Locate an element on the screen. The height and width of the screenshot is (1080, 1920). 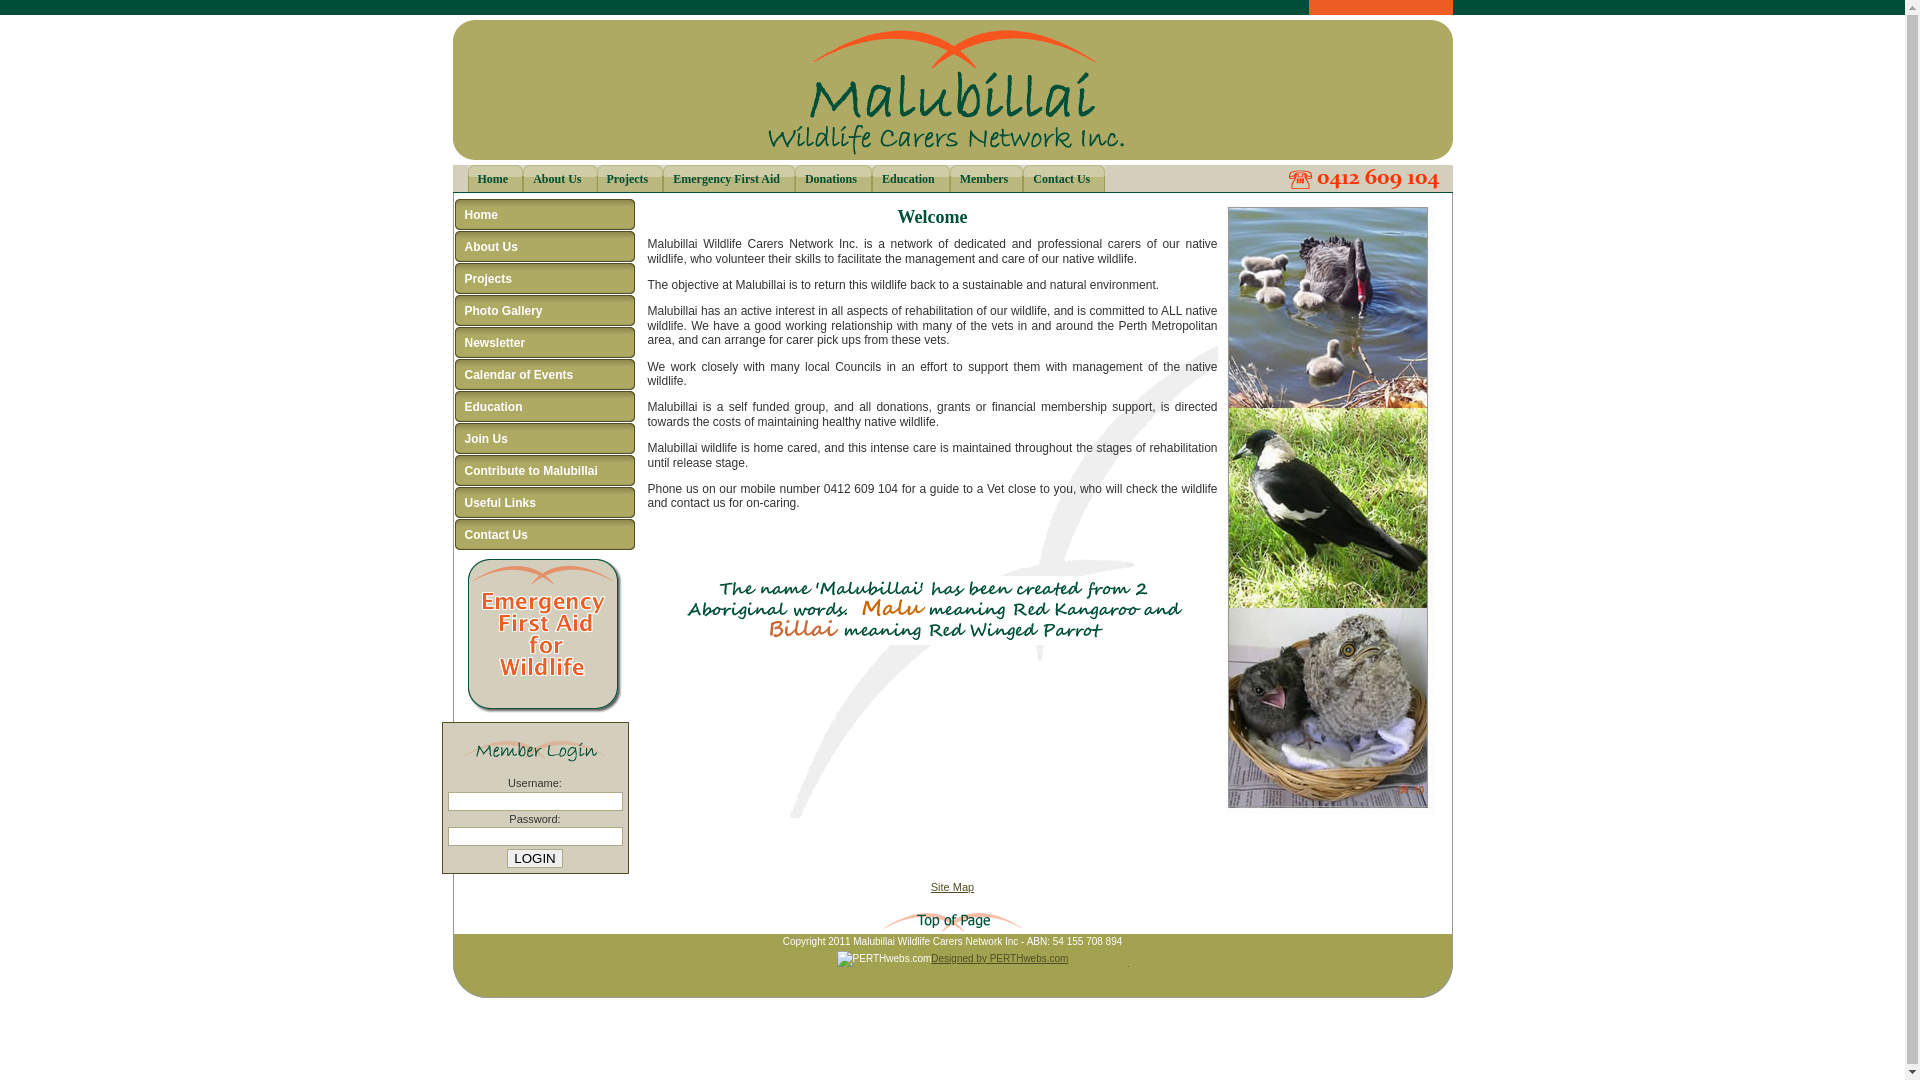
Projects is located at coordinates (630, 178).